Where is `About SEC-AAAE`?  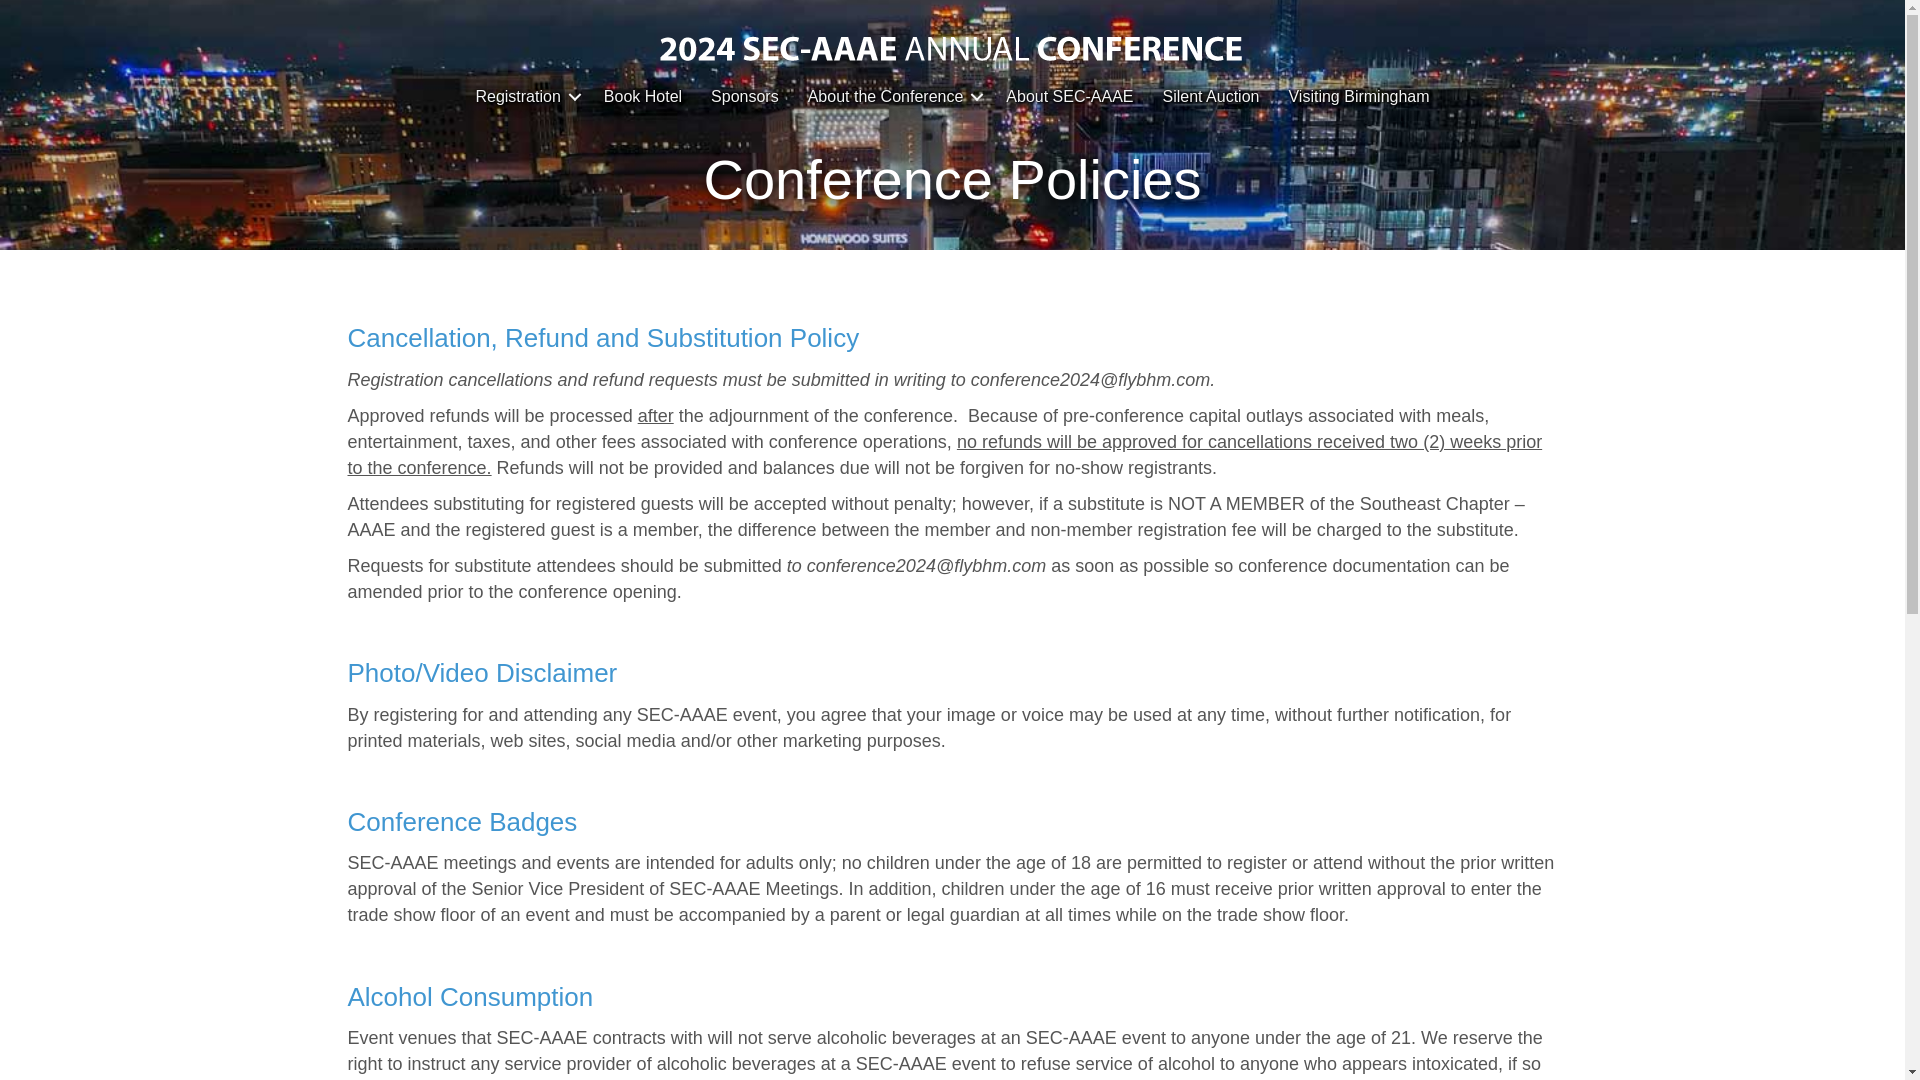 About SEC-AAAE is located at coordinates (1069, 96).